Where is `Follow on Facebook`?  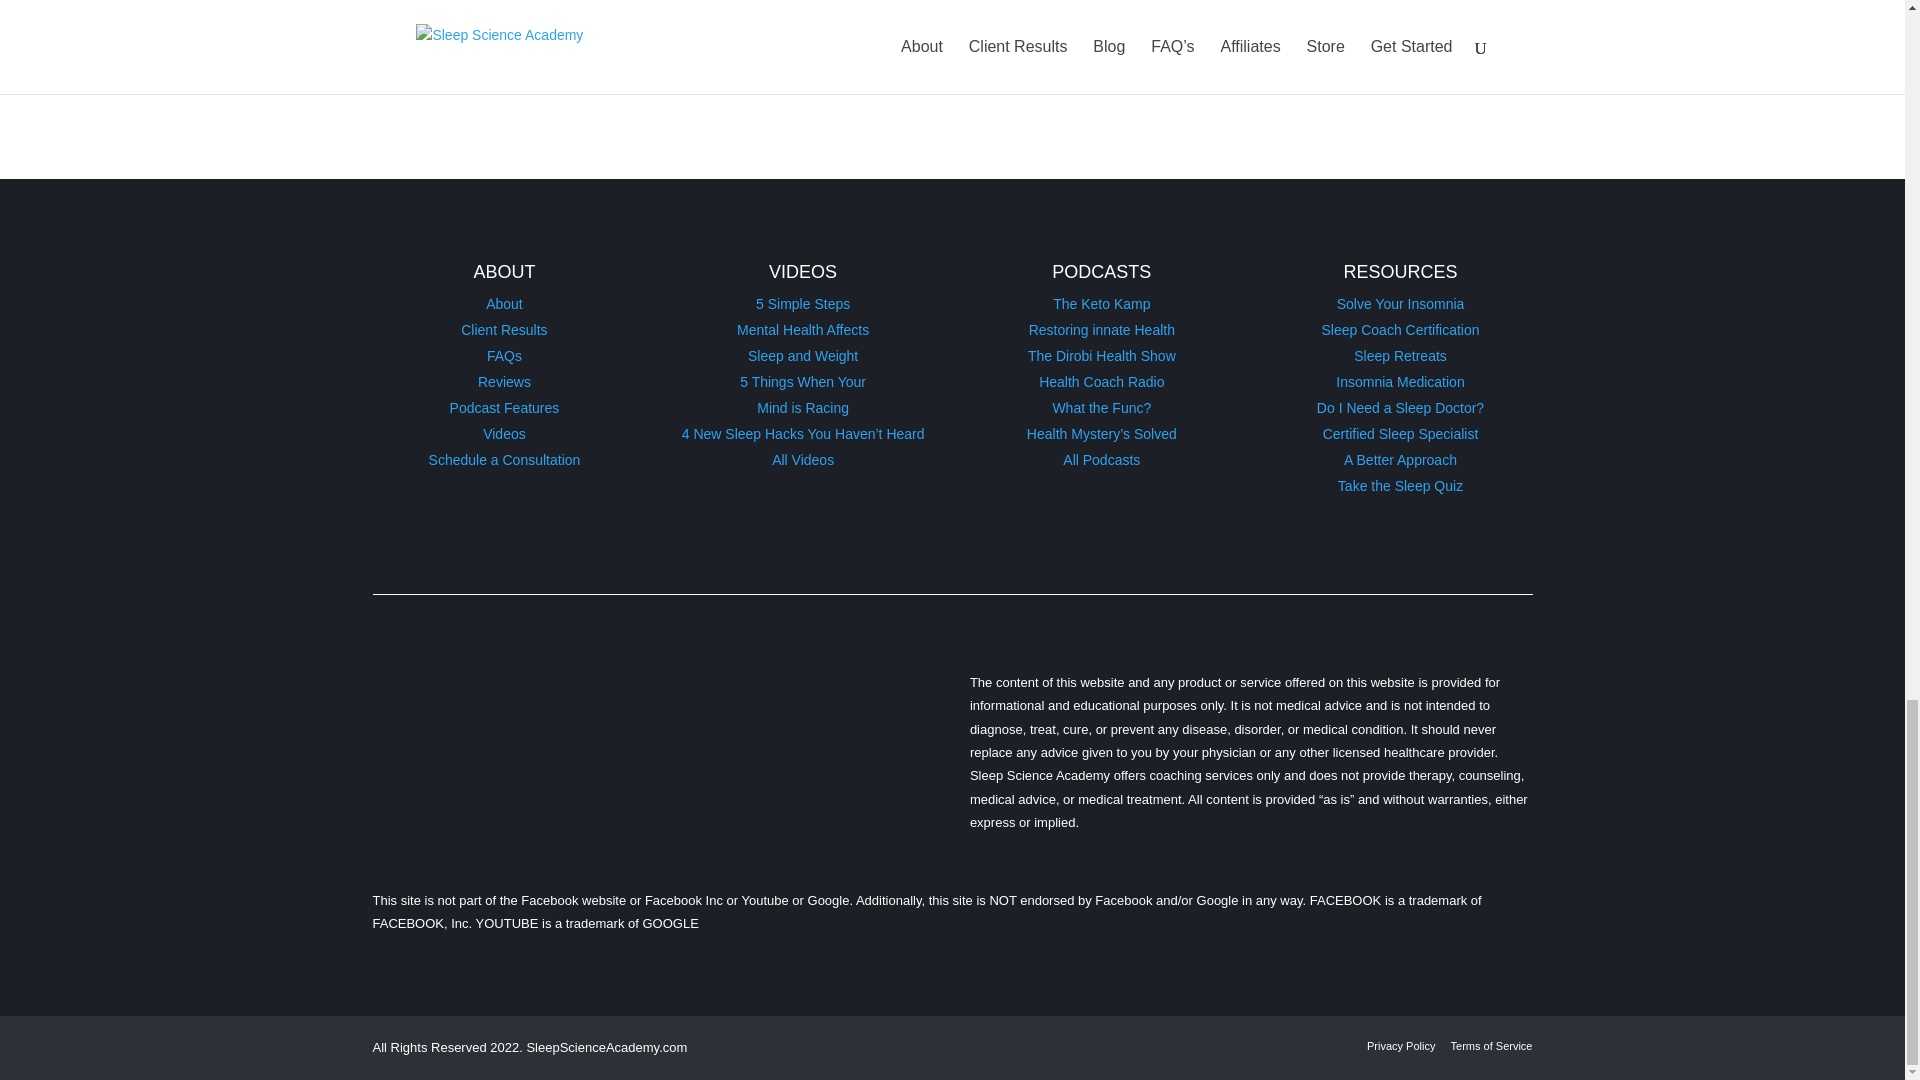
Follow on Facebook is located at coordinates (1475, 74).